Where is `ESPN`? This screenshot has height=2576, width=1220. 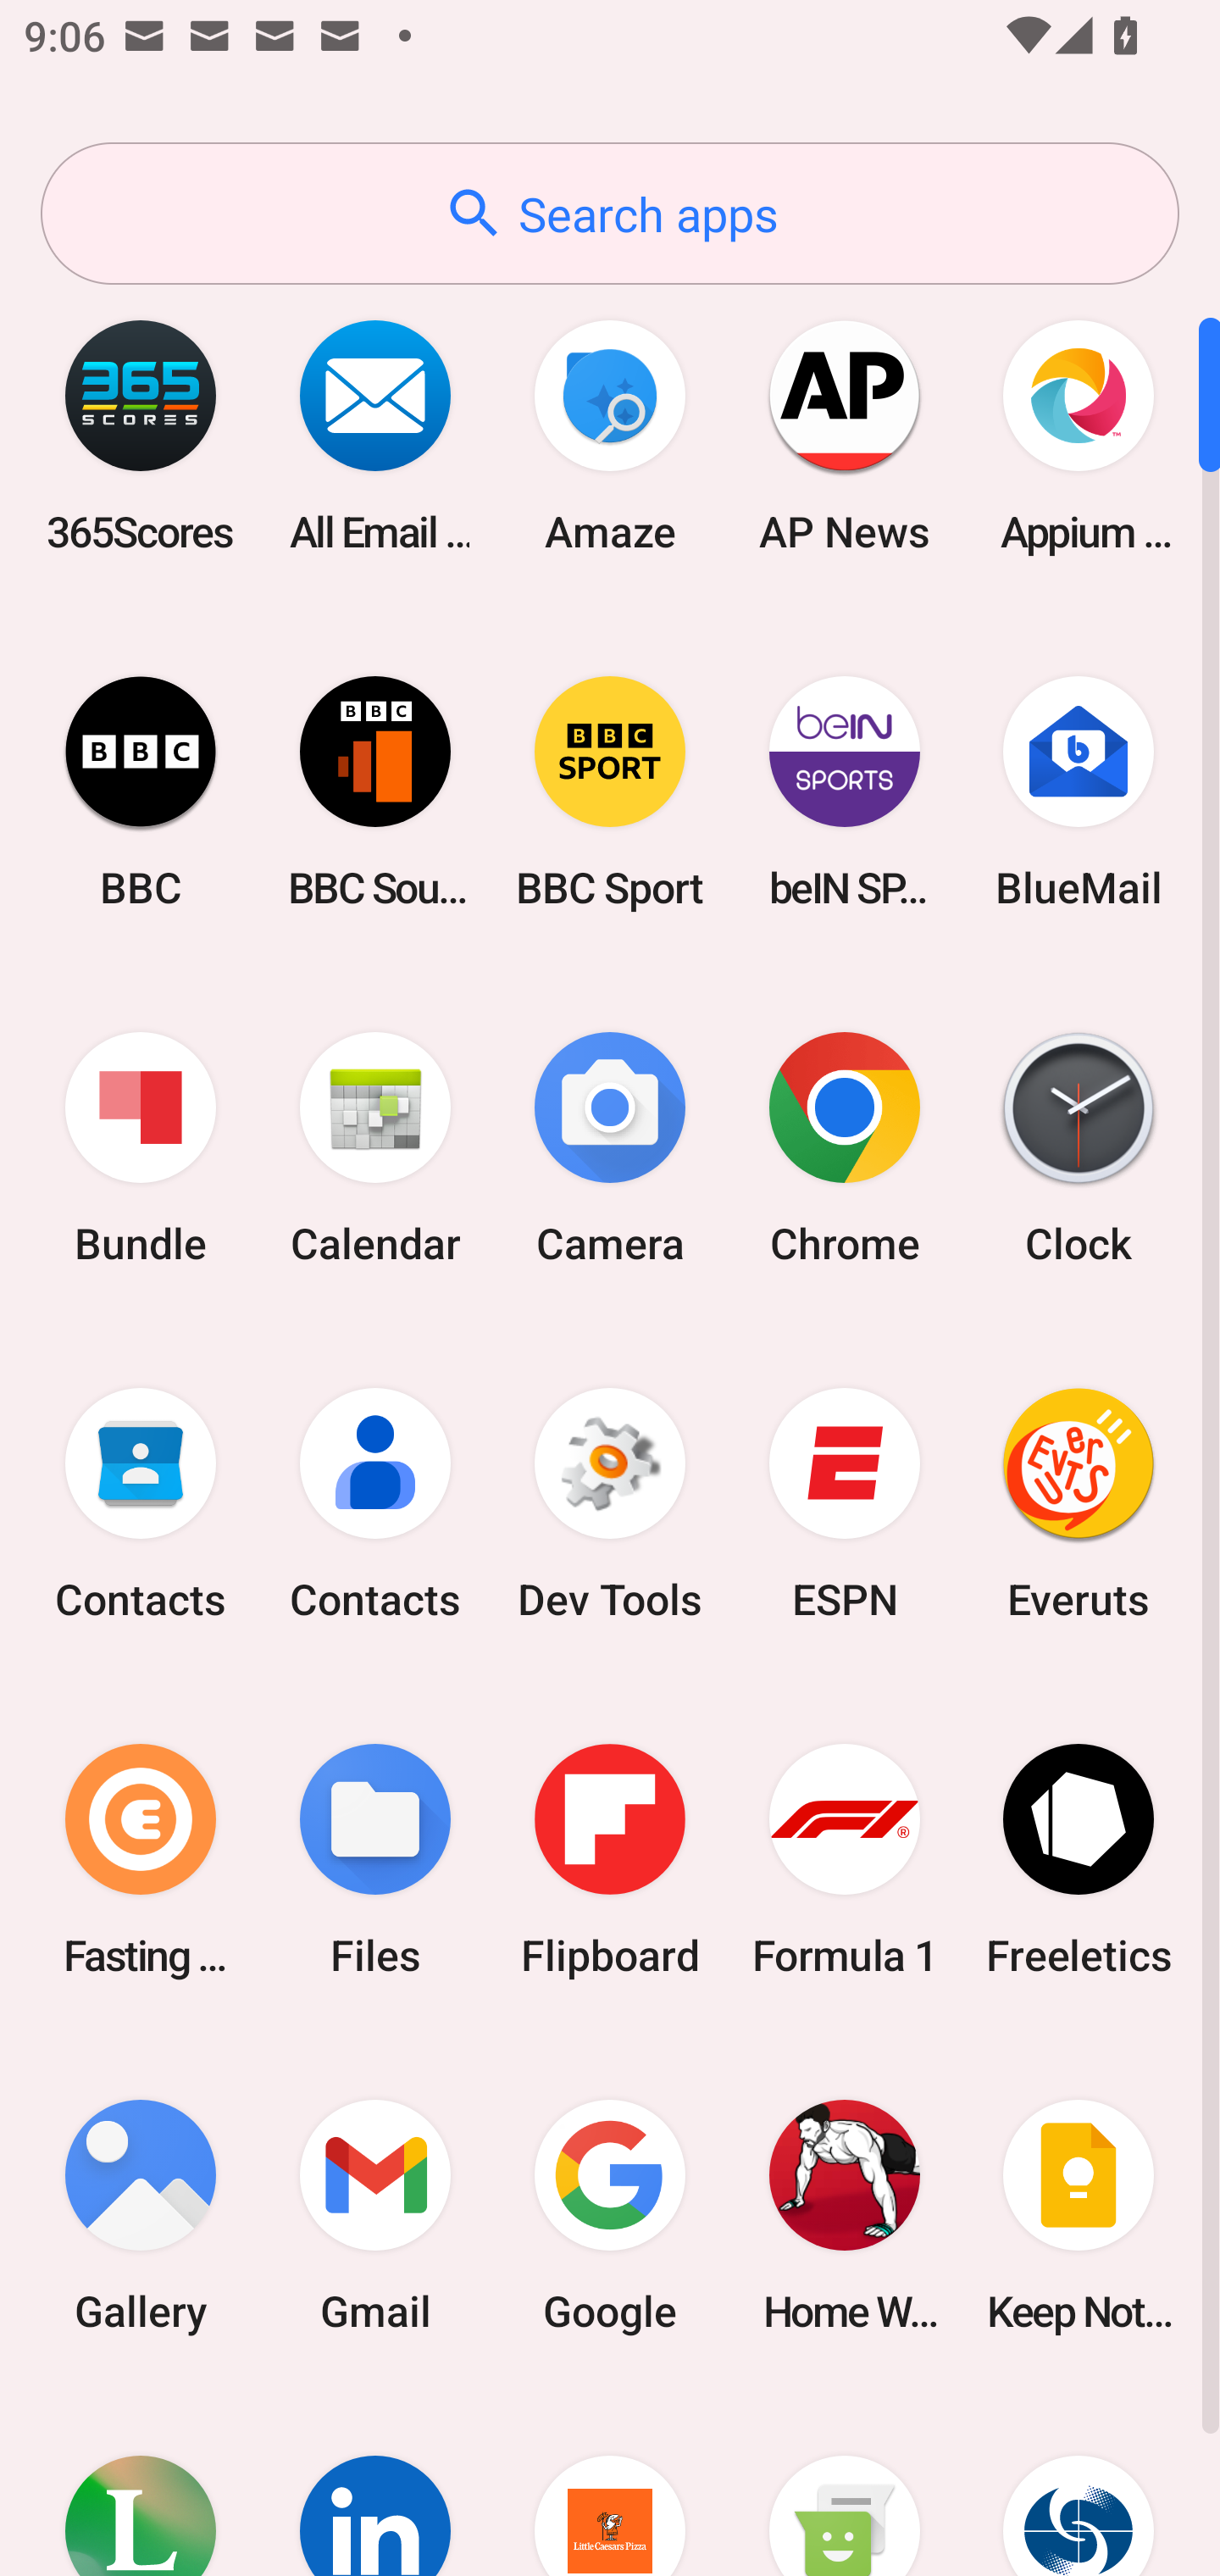
ESPN is located at coordinates (844, 1504).